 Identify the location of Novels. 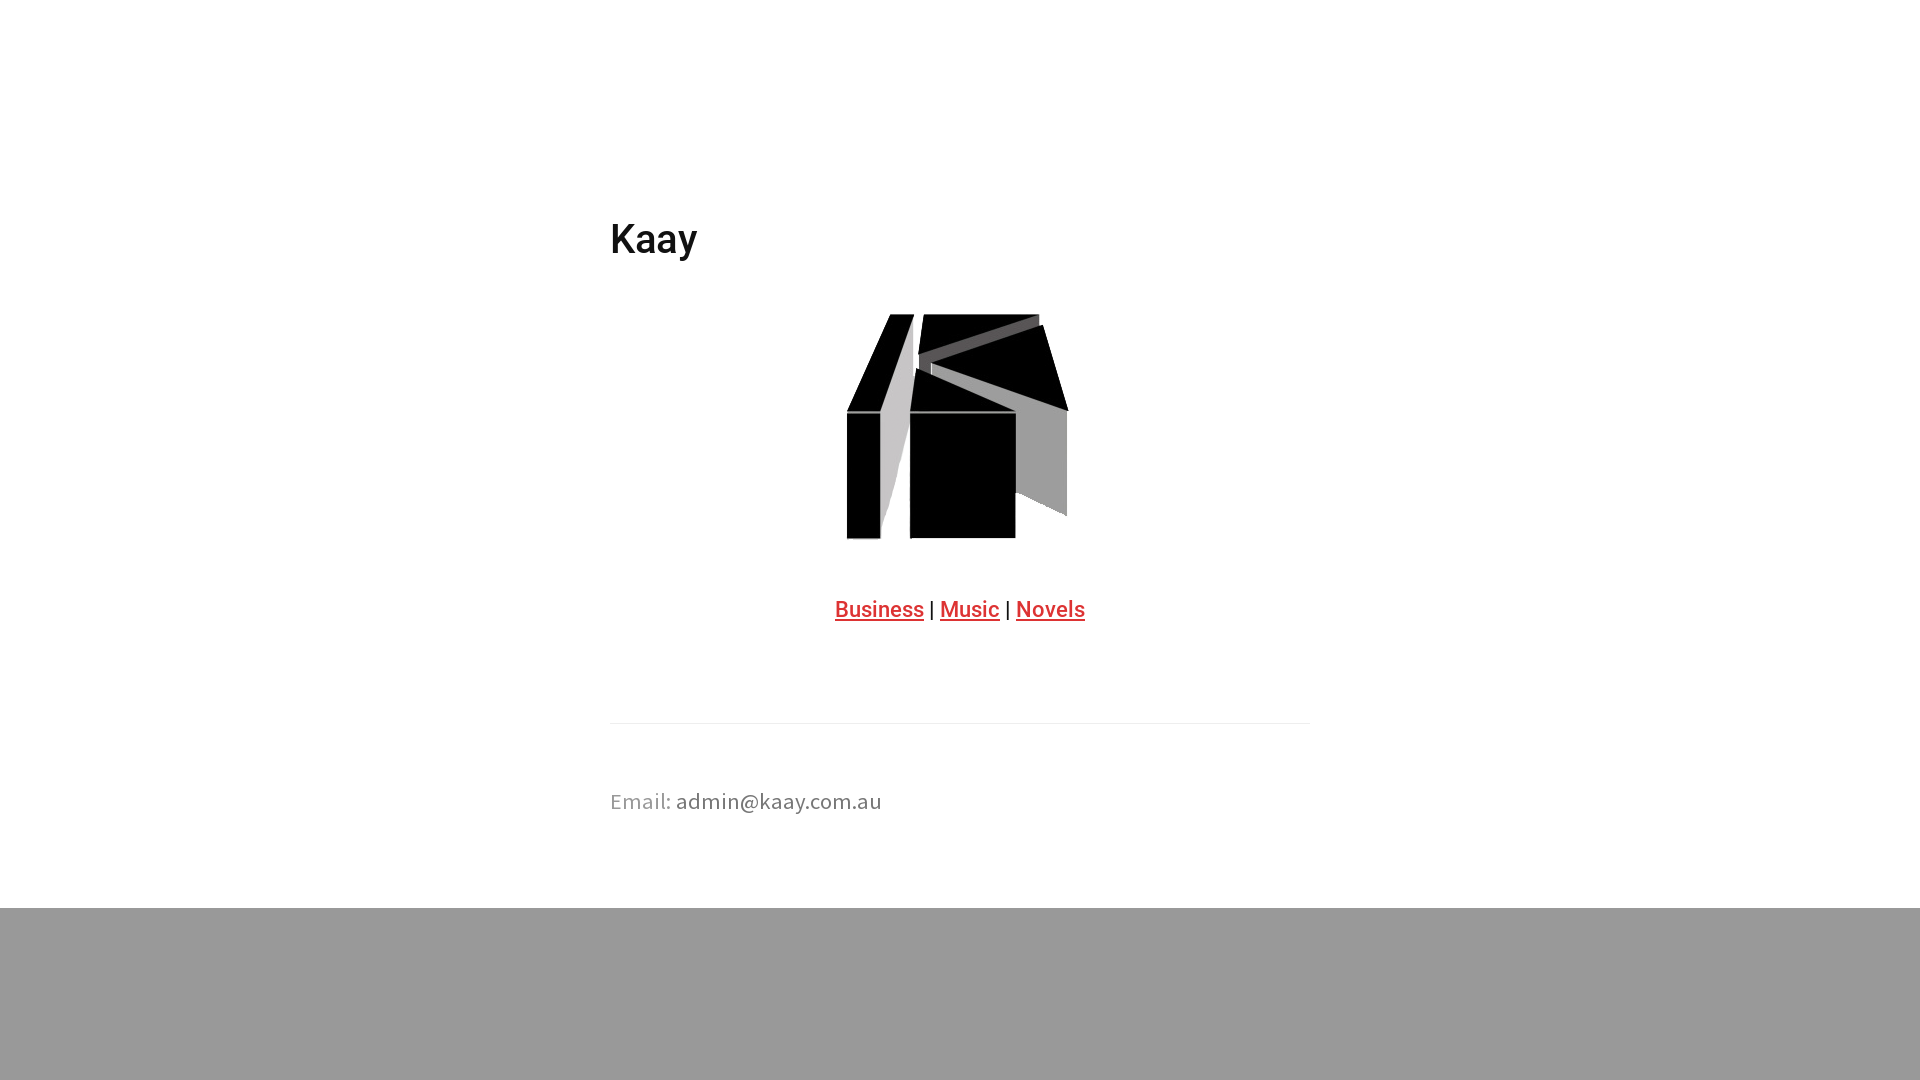
(1050, 610).